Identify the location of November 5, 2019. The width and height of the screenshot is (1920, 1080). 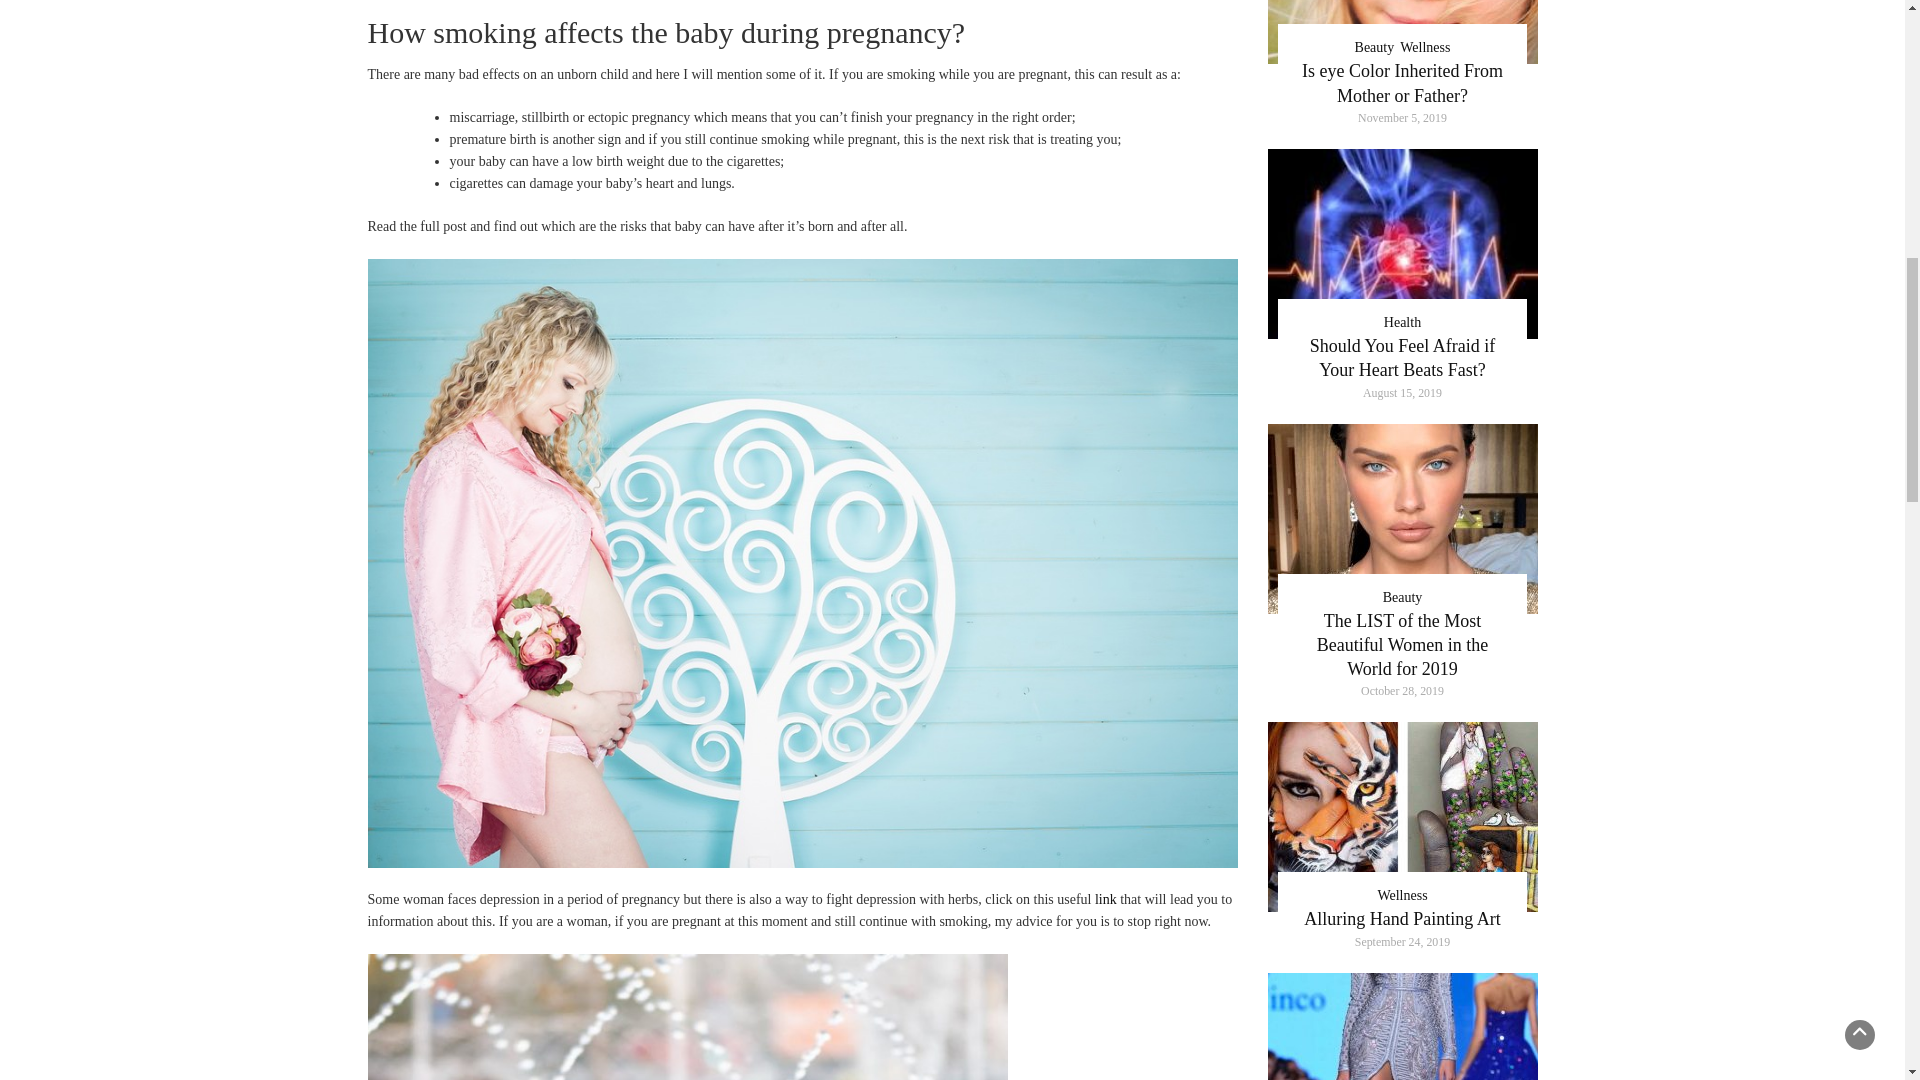
(1402, 118).